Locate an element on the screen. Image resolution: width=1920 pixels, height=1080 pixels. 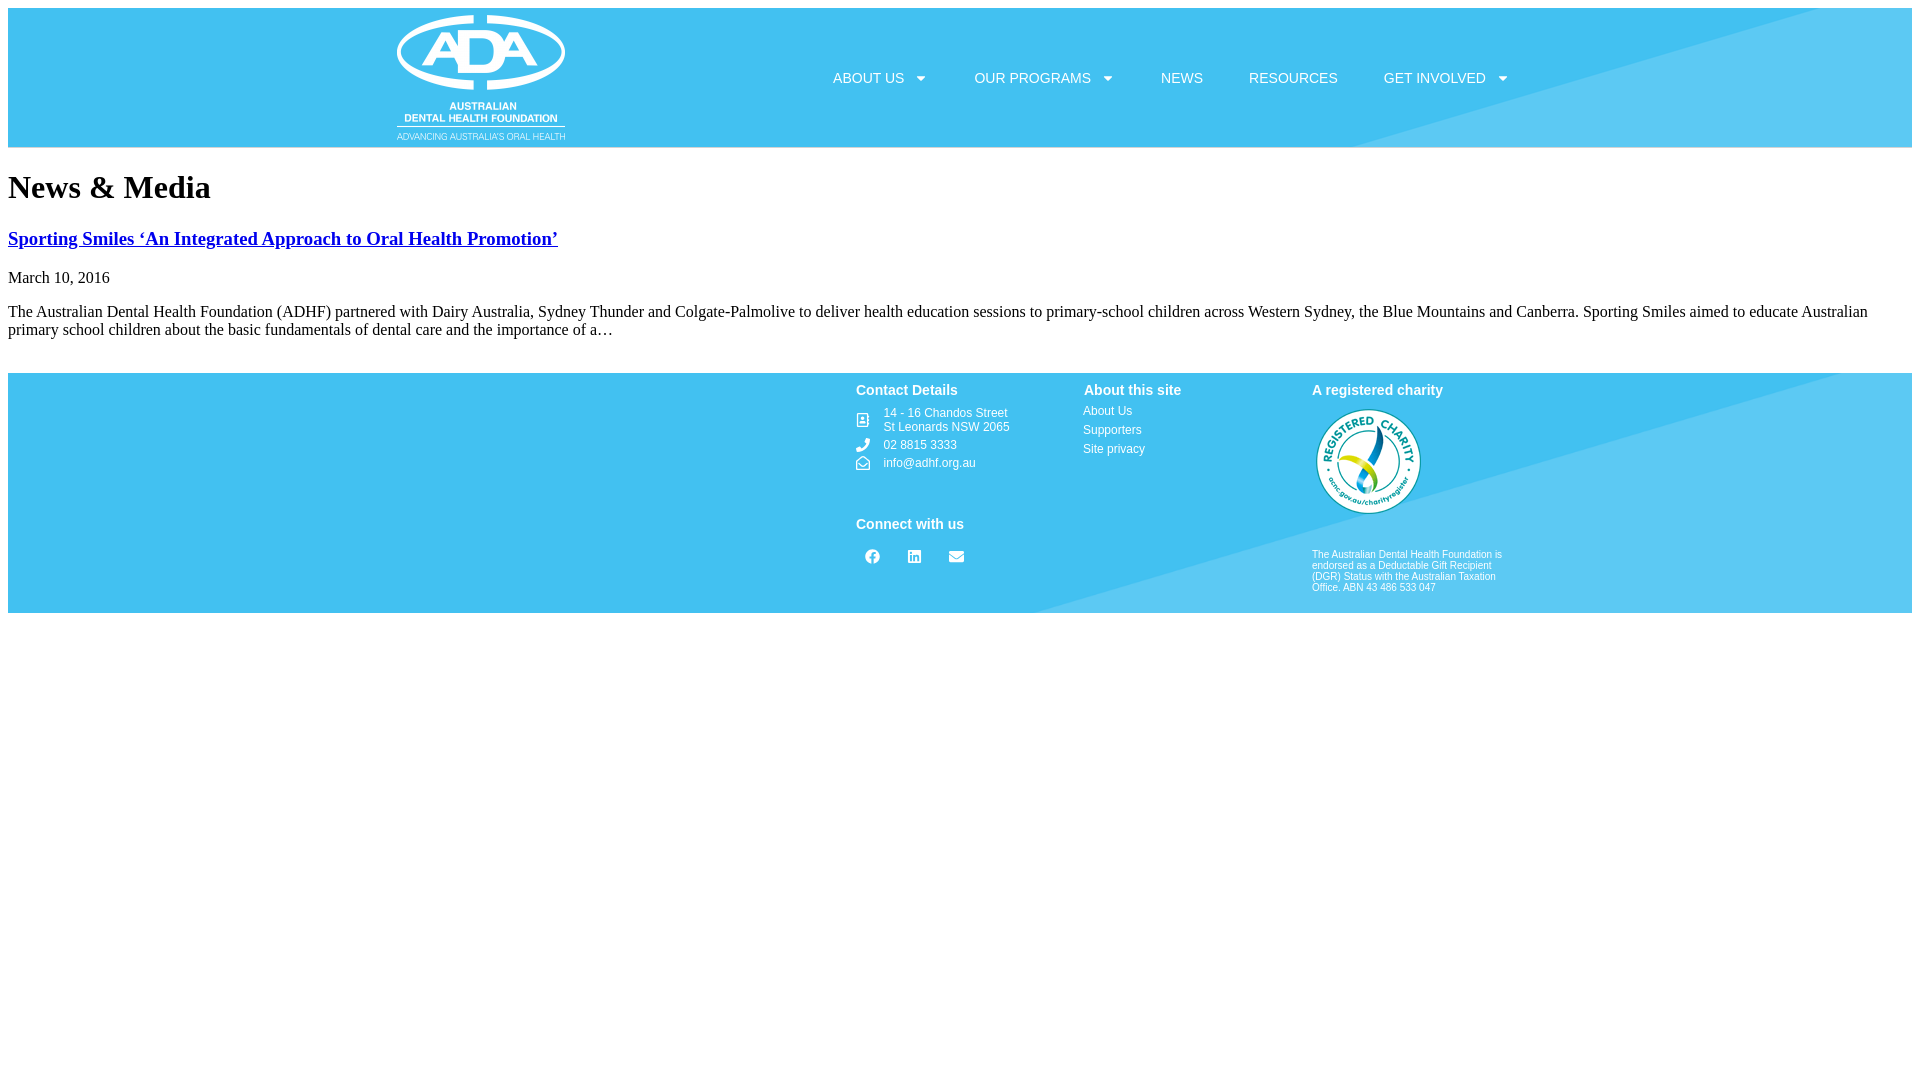
NEWS is located at coordinates (1182, 78).